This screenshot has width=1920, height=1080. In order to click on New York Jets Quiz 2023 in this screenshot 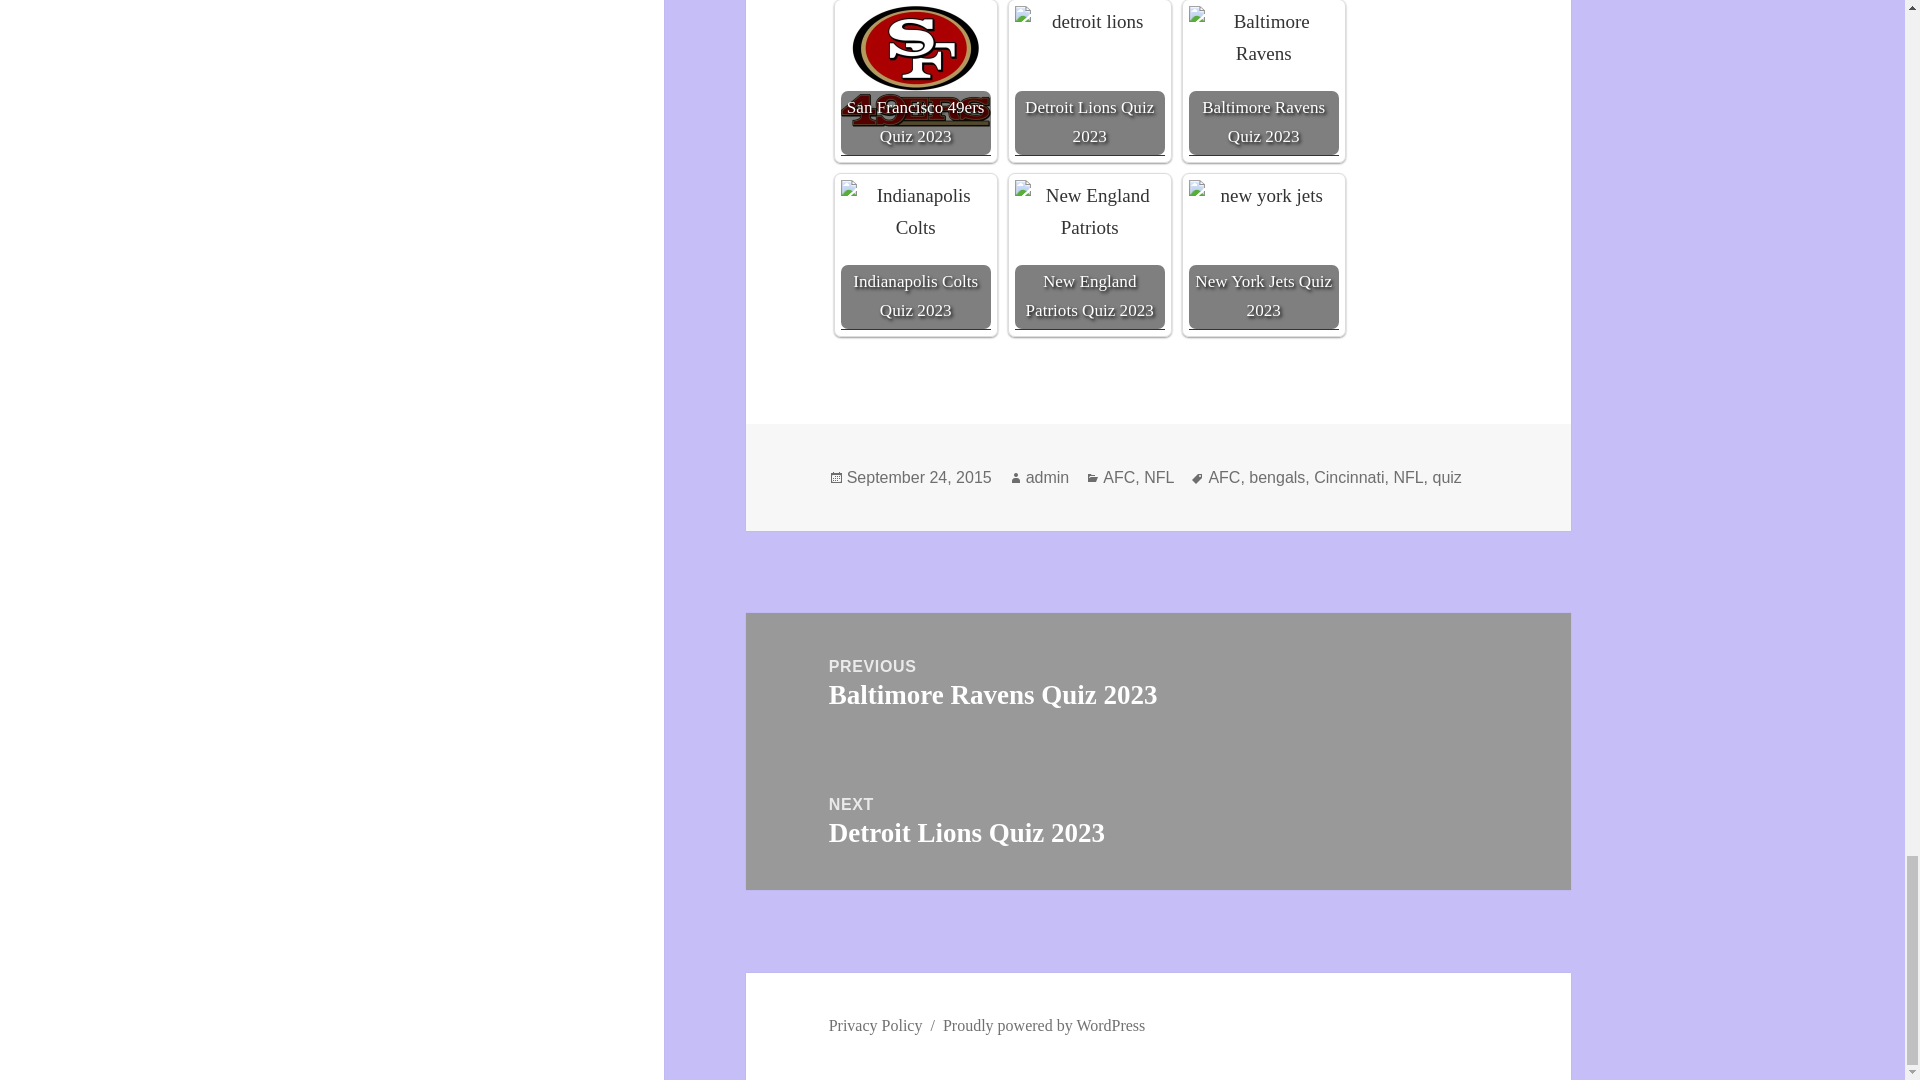, I will do `click(1263, 255)`.